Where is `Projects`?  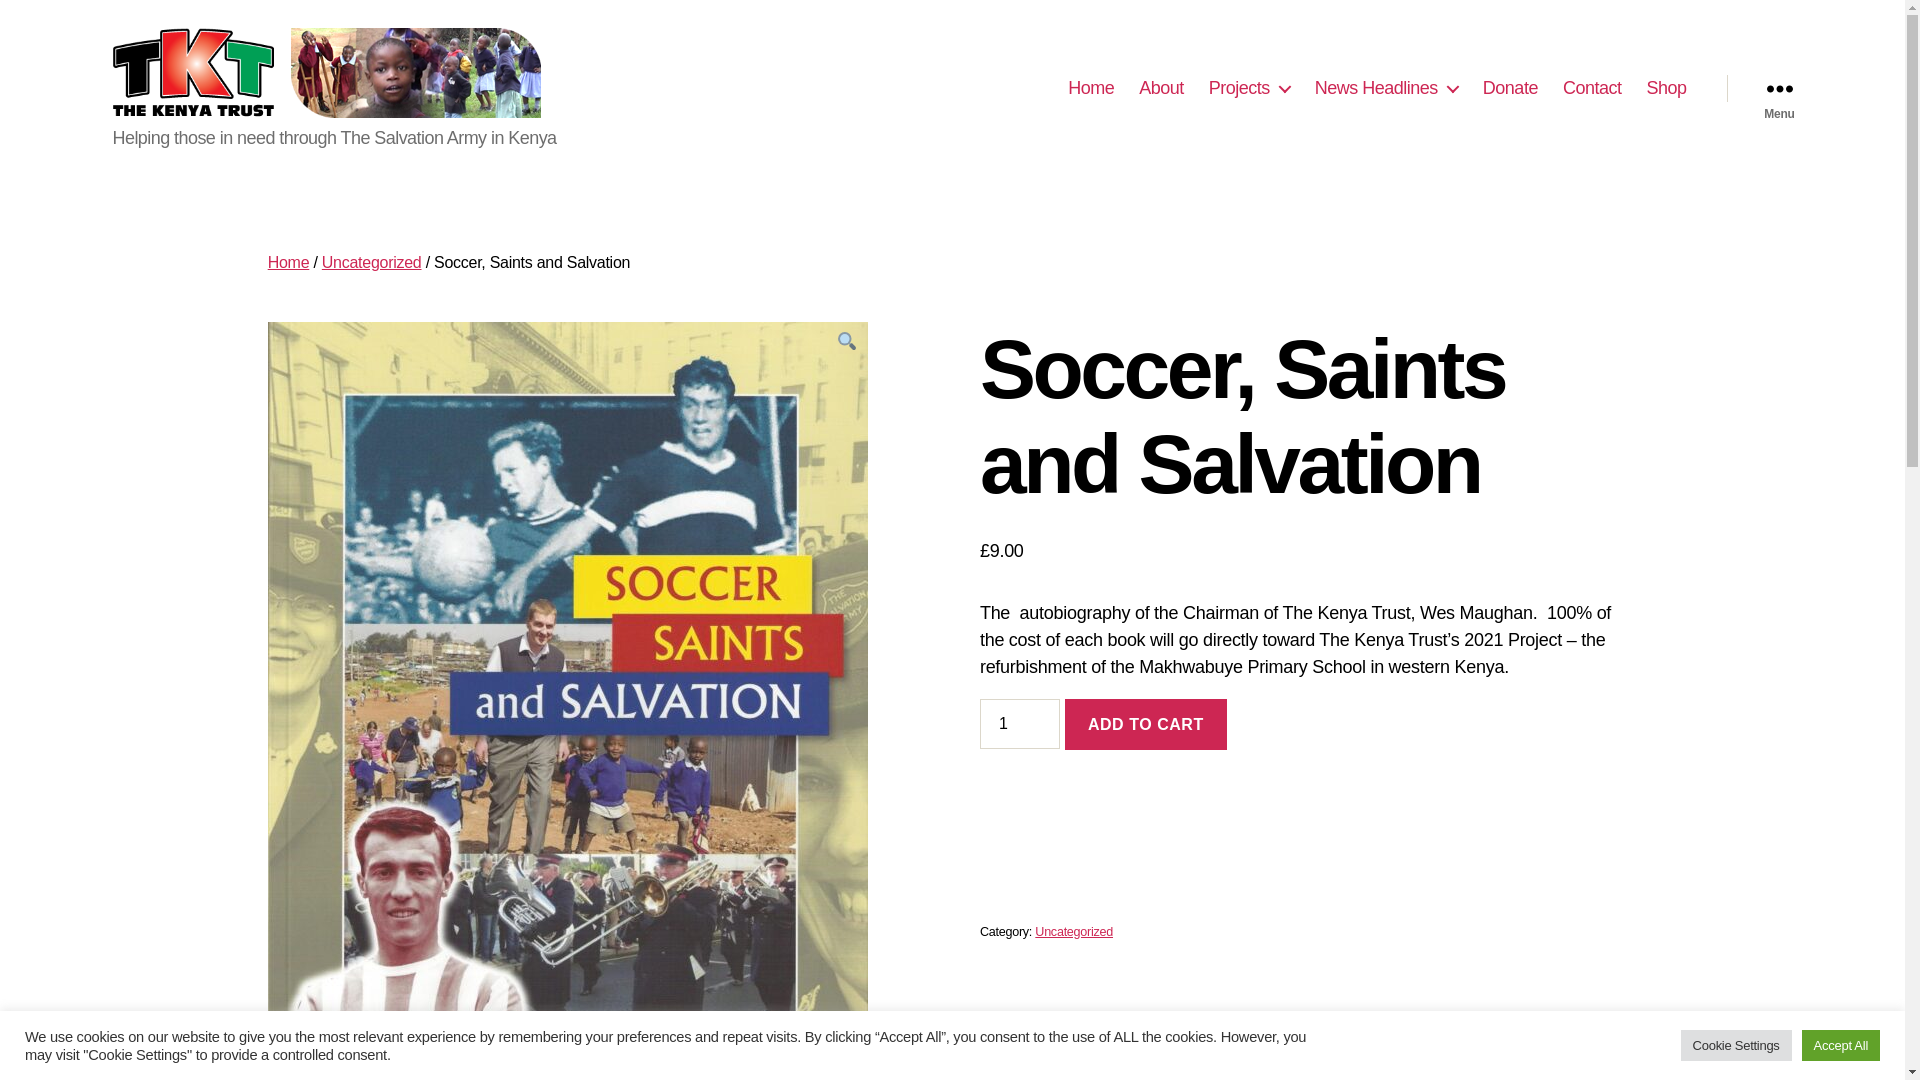
Projects is located at coordinates (1250, 88).